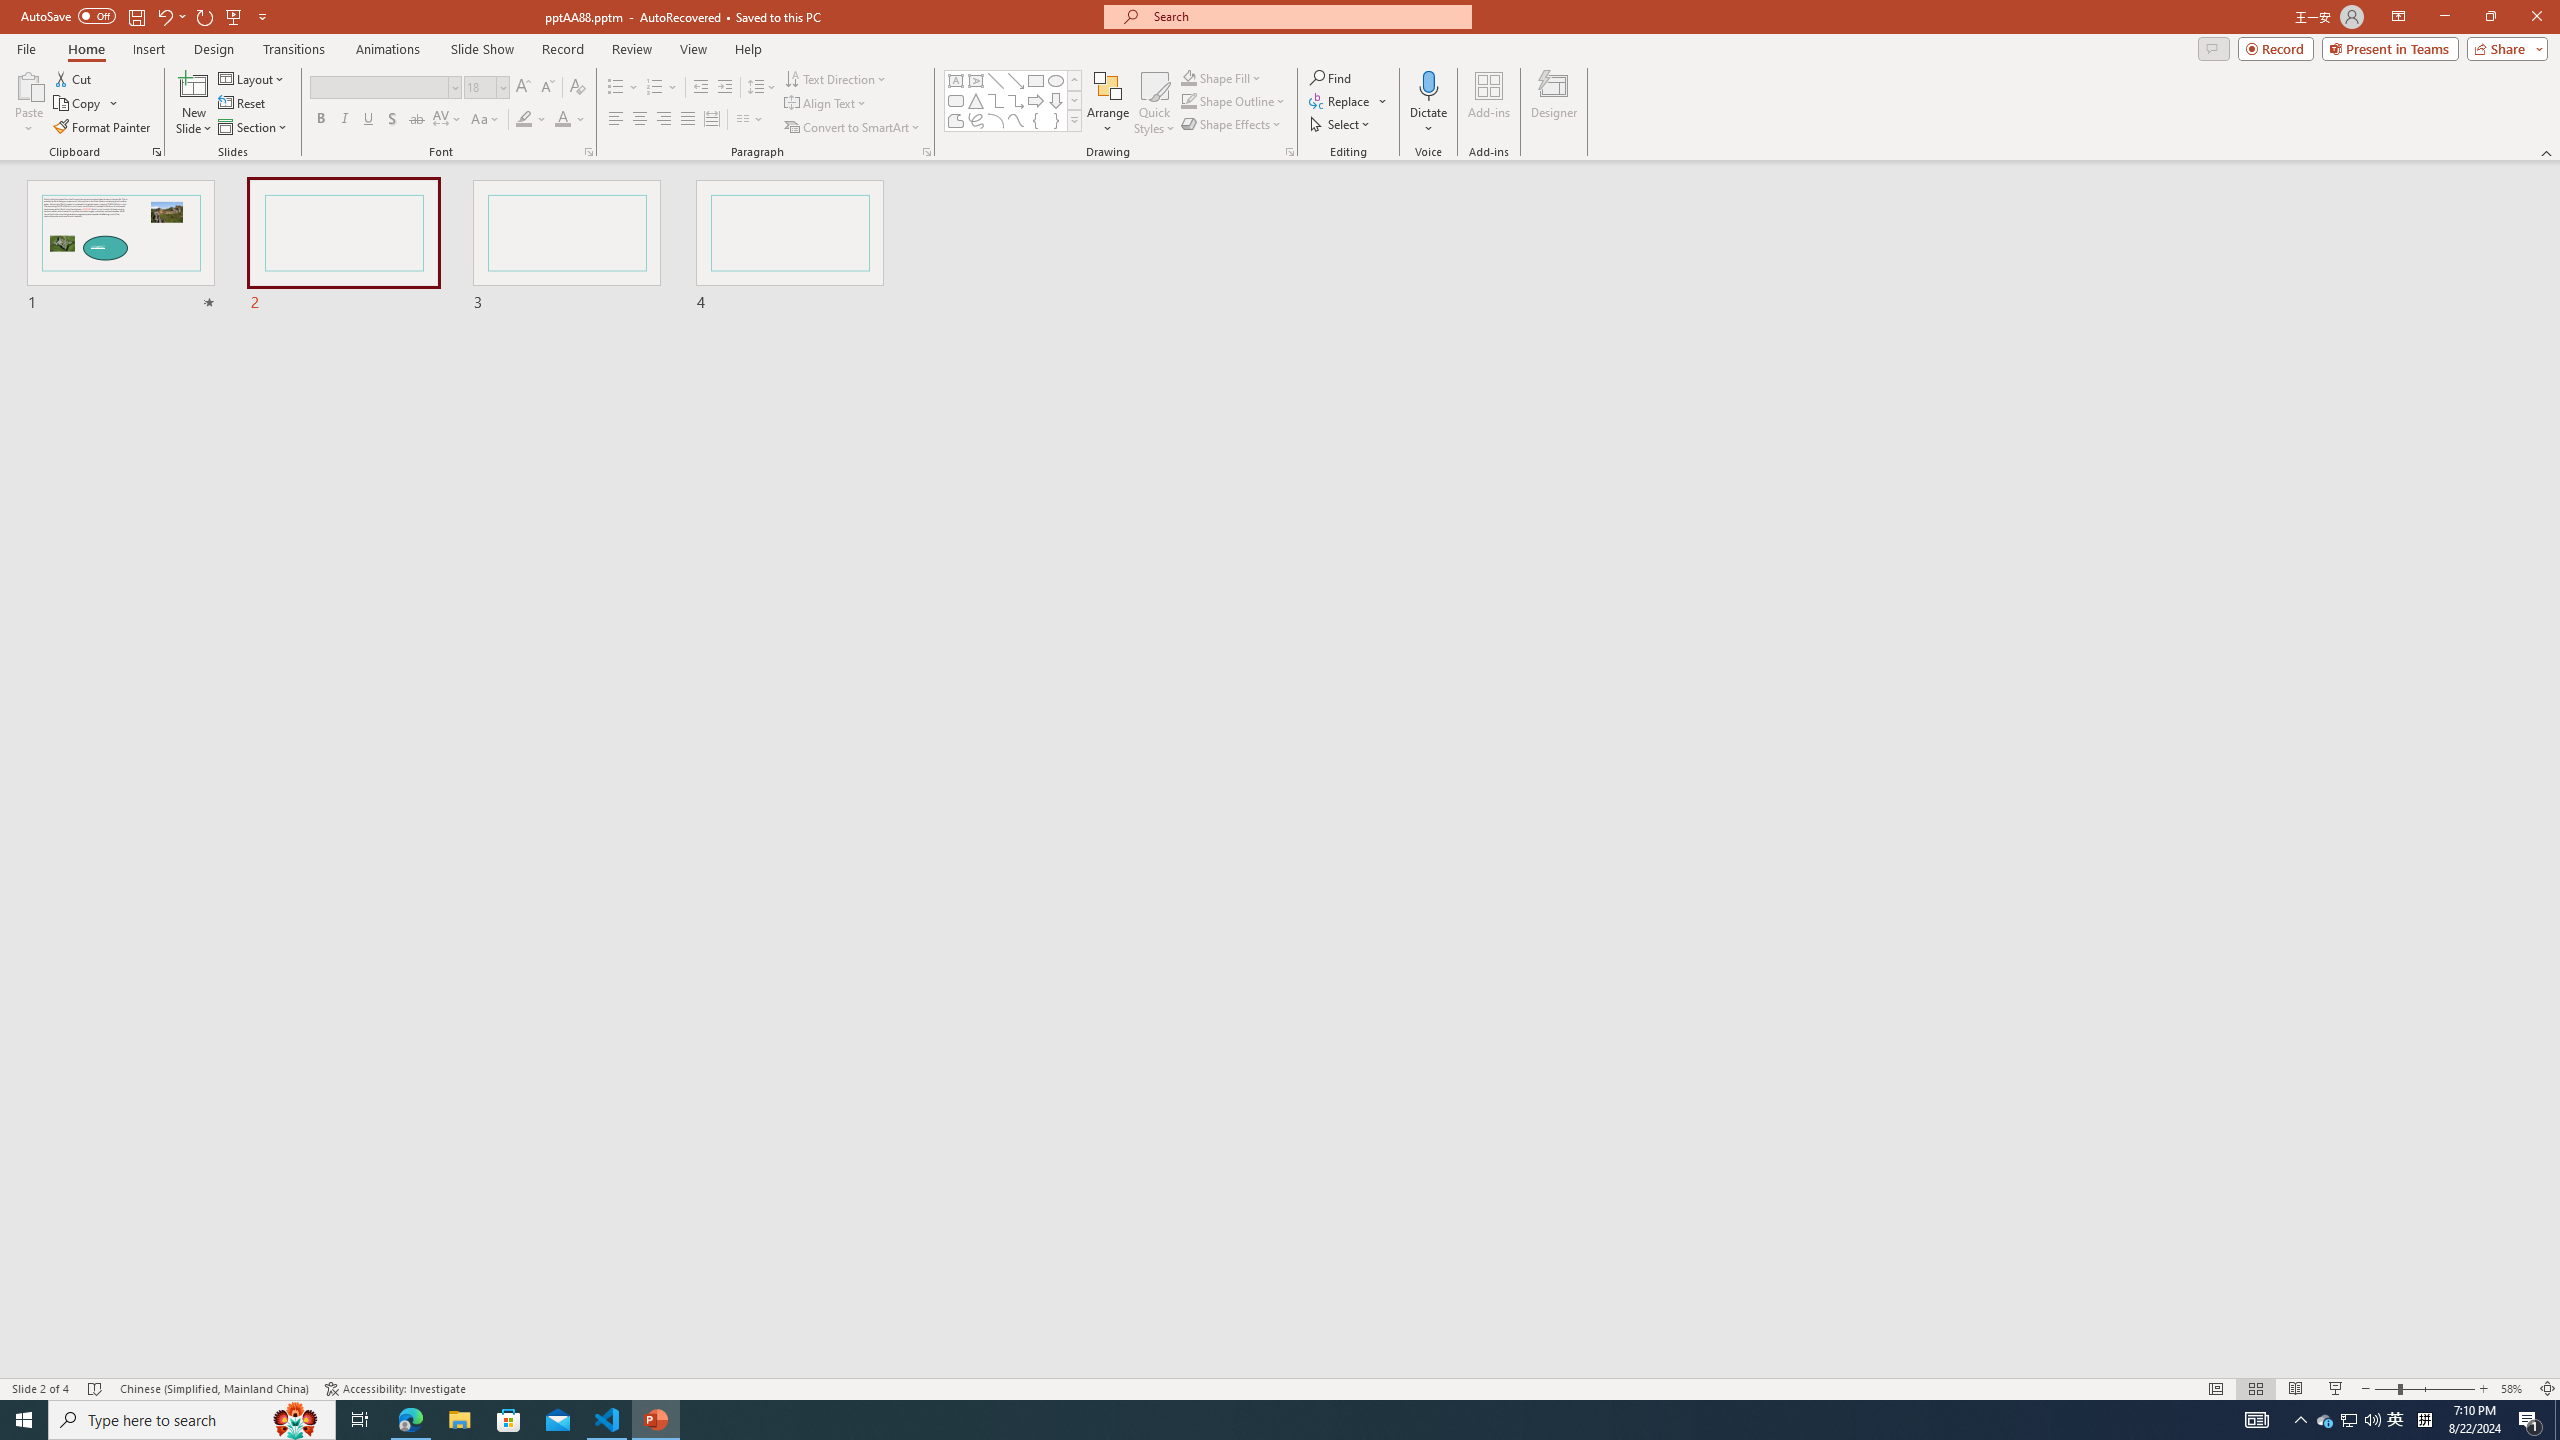 This screenshot has height=1440, width=2560. What do you see at coordinates (1232, 124) in the screenshot?
I see `Shape Effects` at bounding box center [1232, 124].